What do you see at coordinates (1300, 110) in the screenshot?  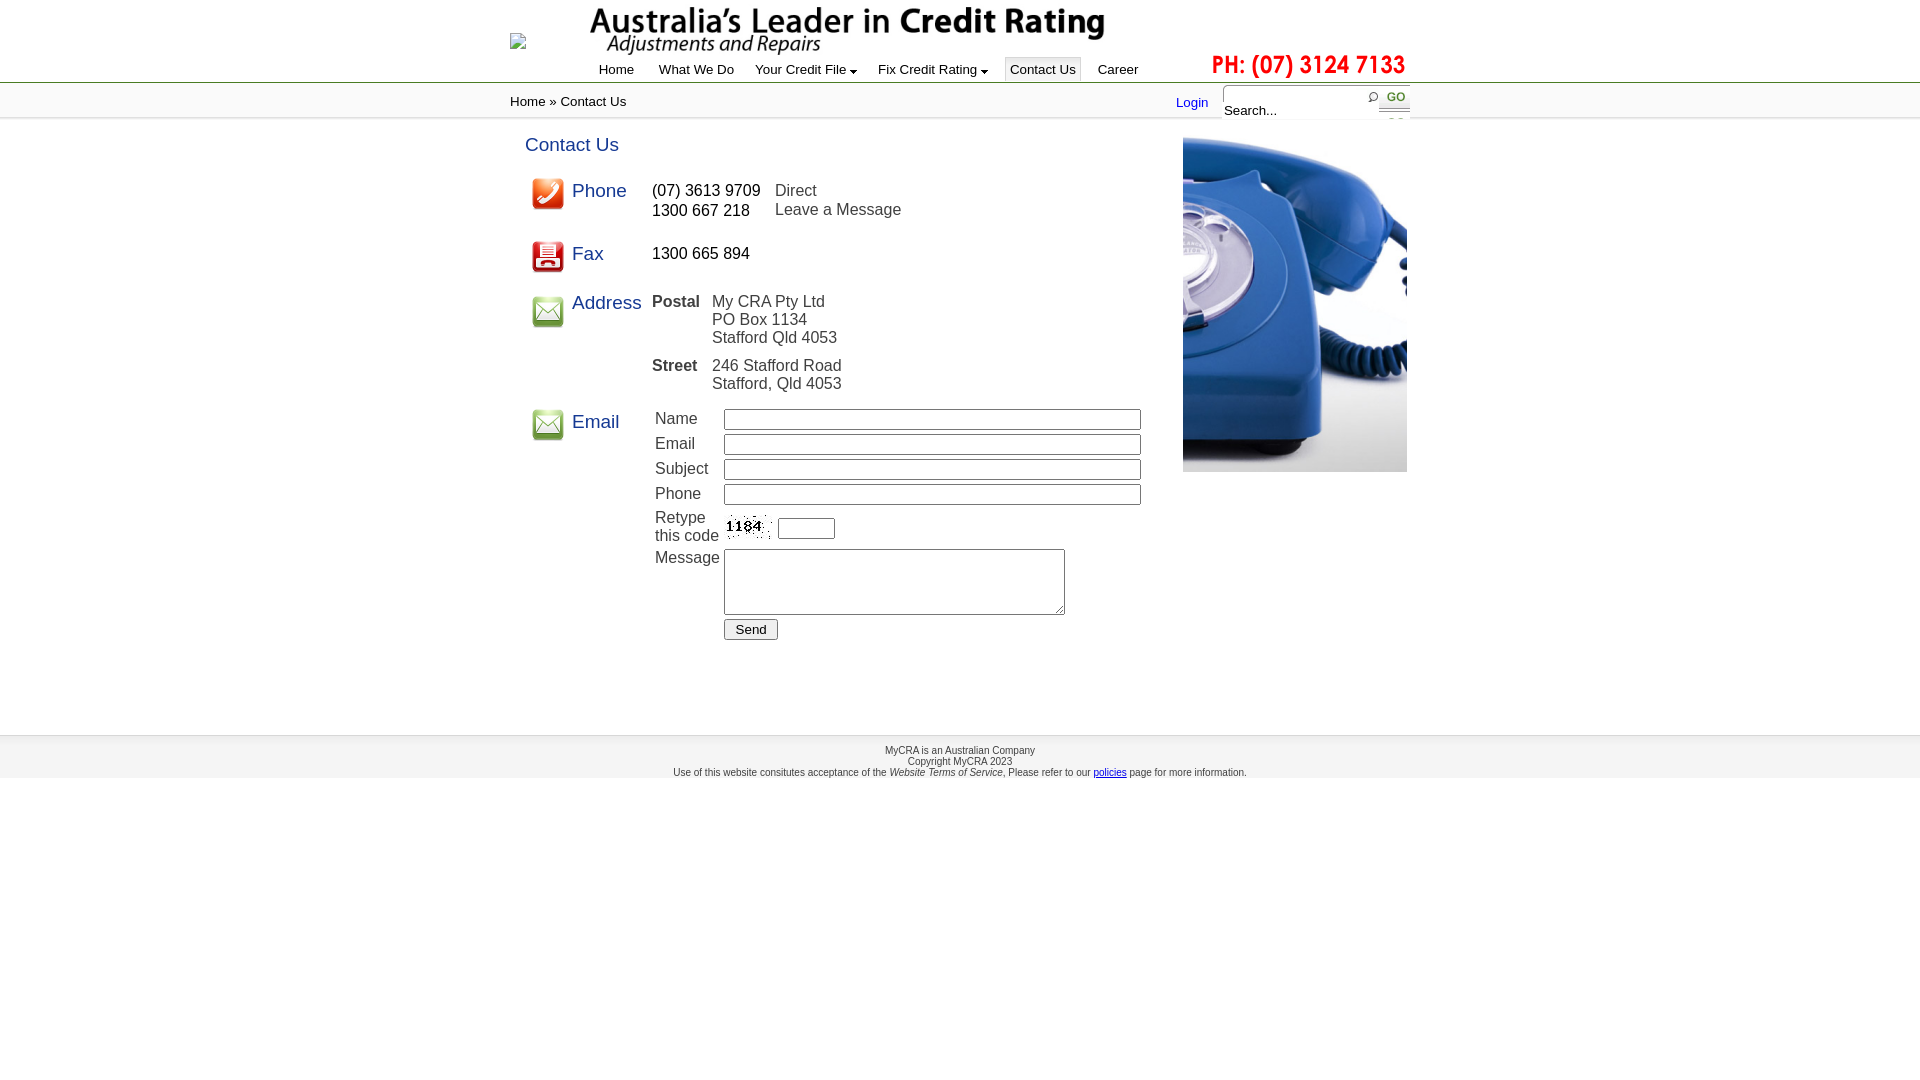 I see `Search...` at bounding box center [1300, 110].